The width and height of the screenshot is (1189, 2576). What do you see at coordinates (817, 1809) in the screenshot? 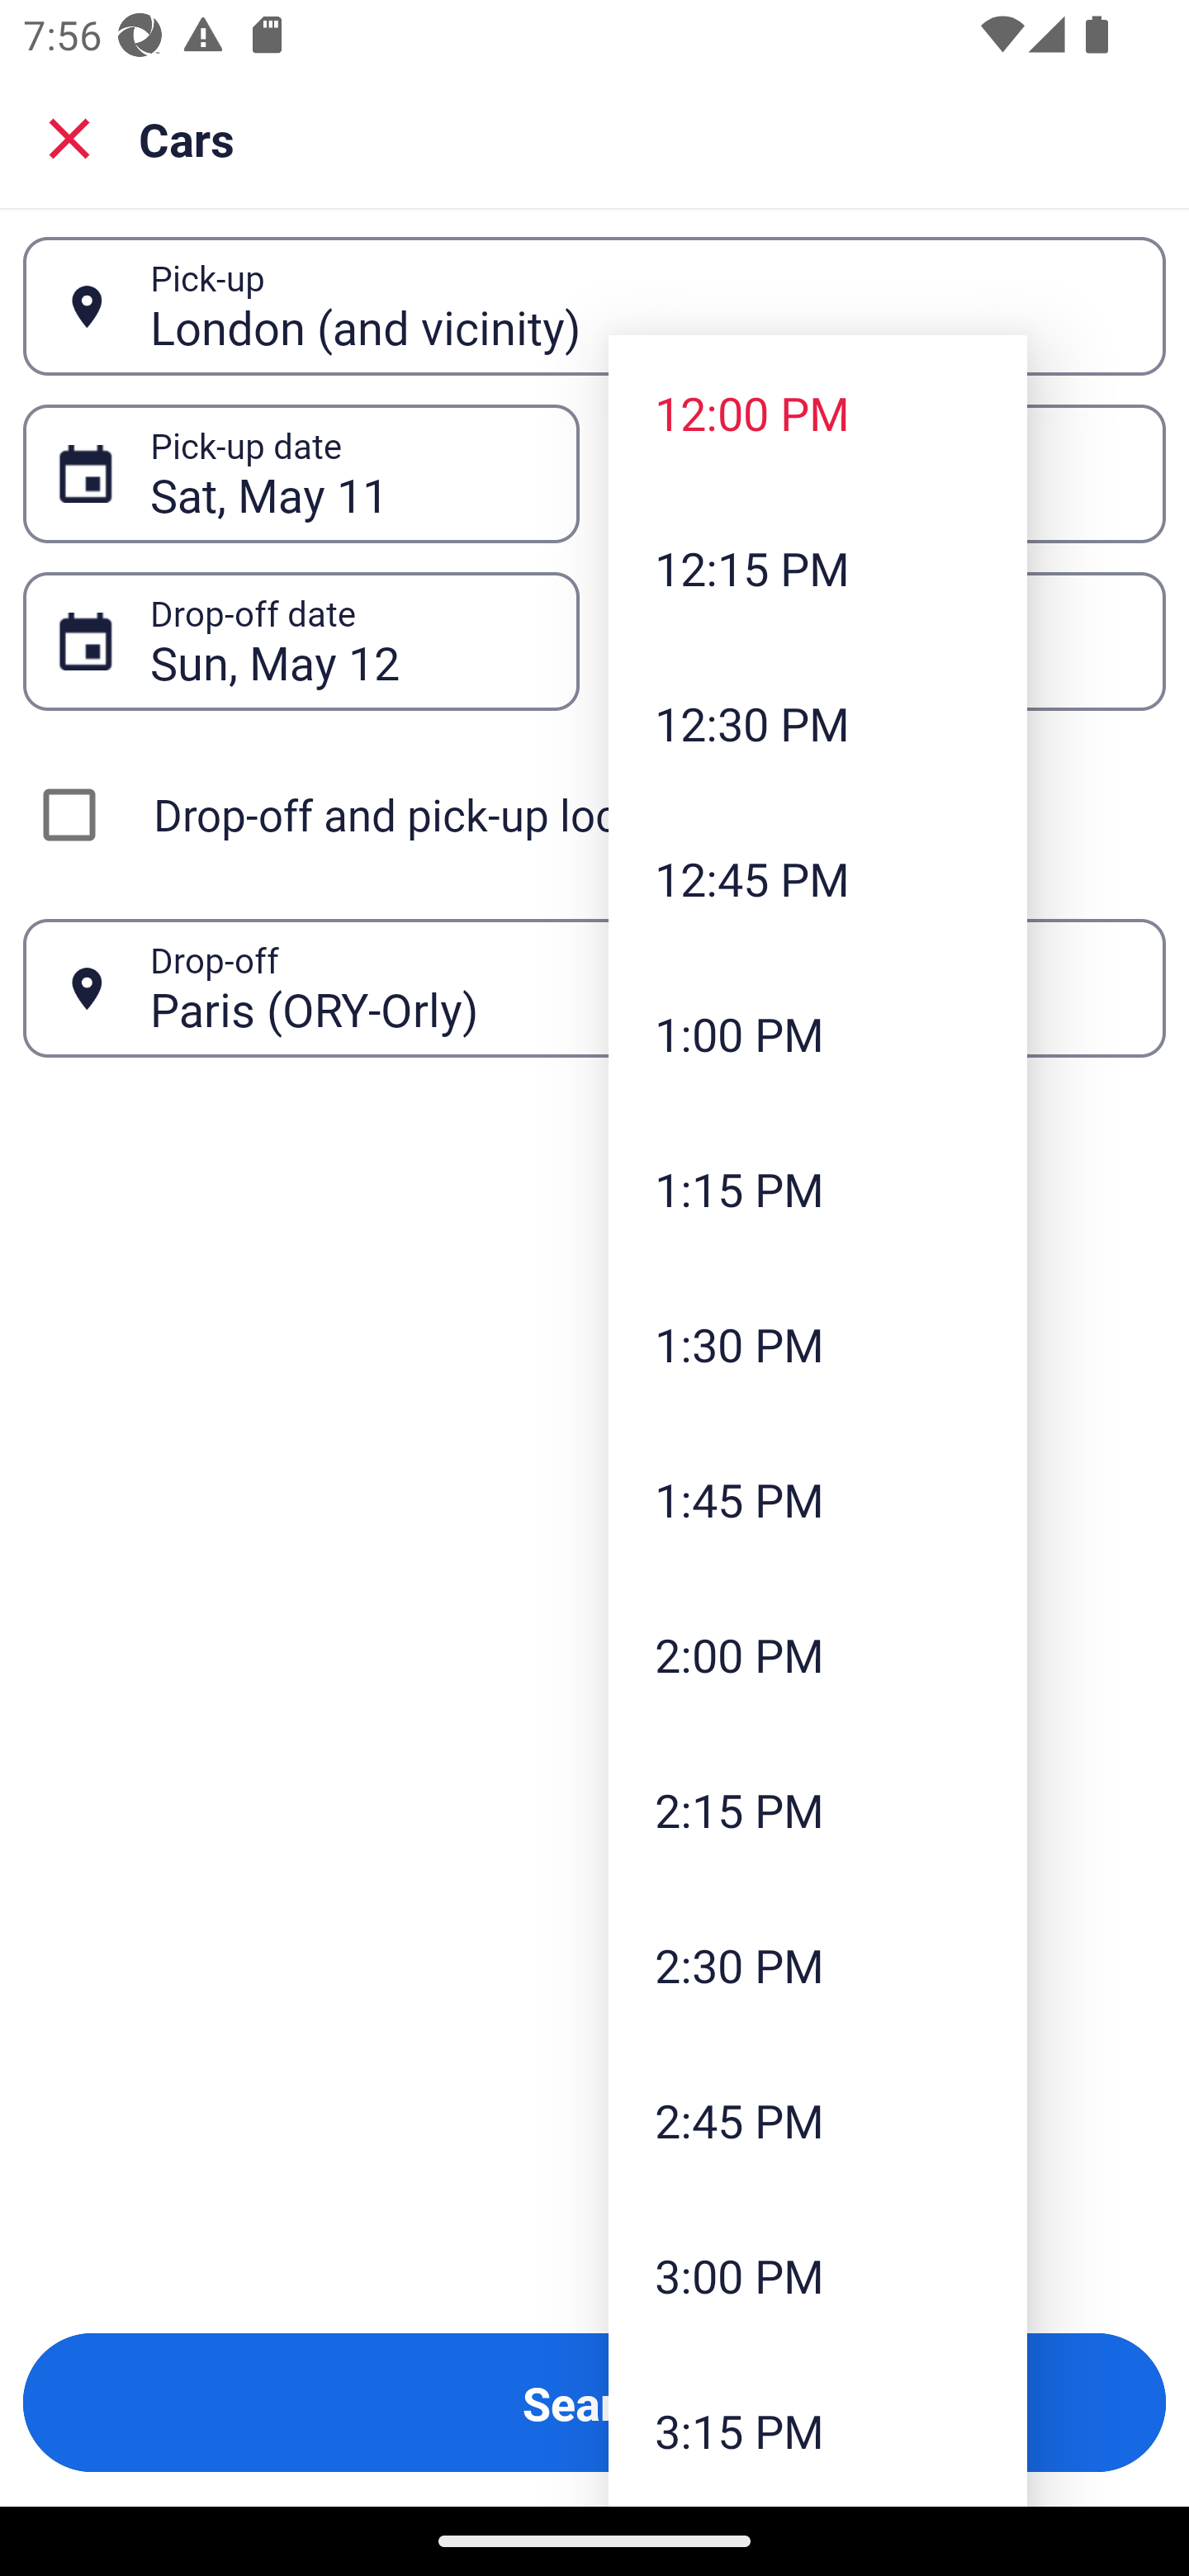
I see `2:15 PM` at bounding box center [817, 1809].